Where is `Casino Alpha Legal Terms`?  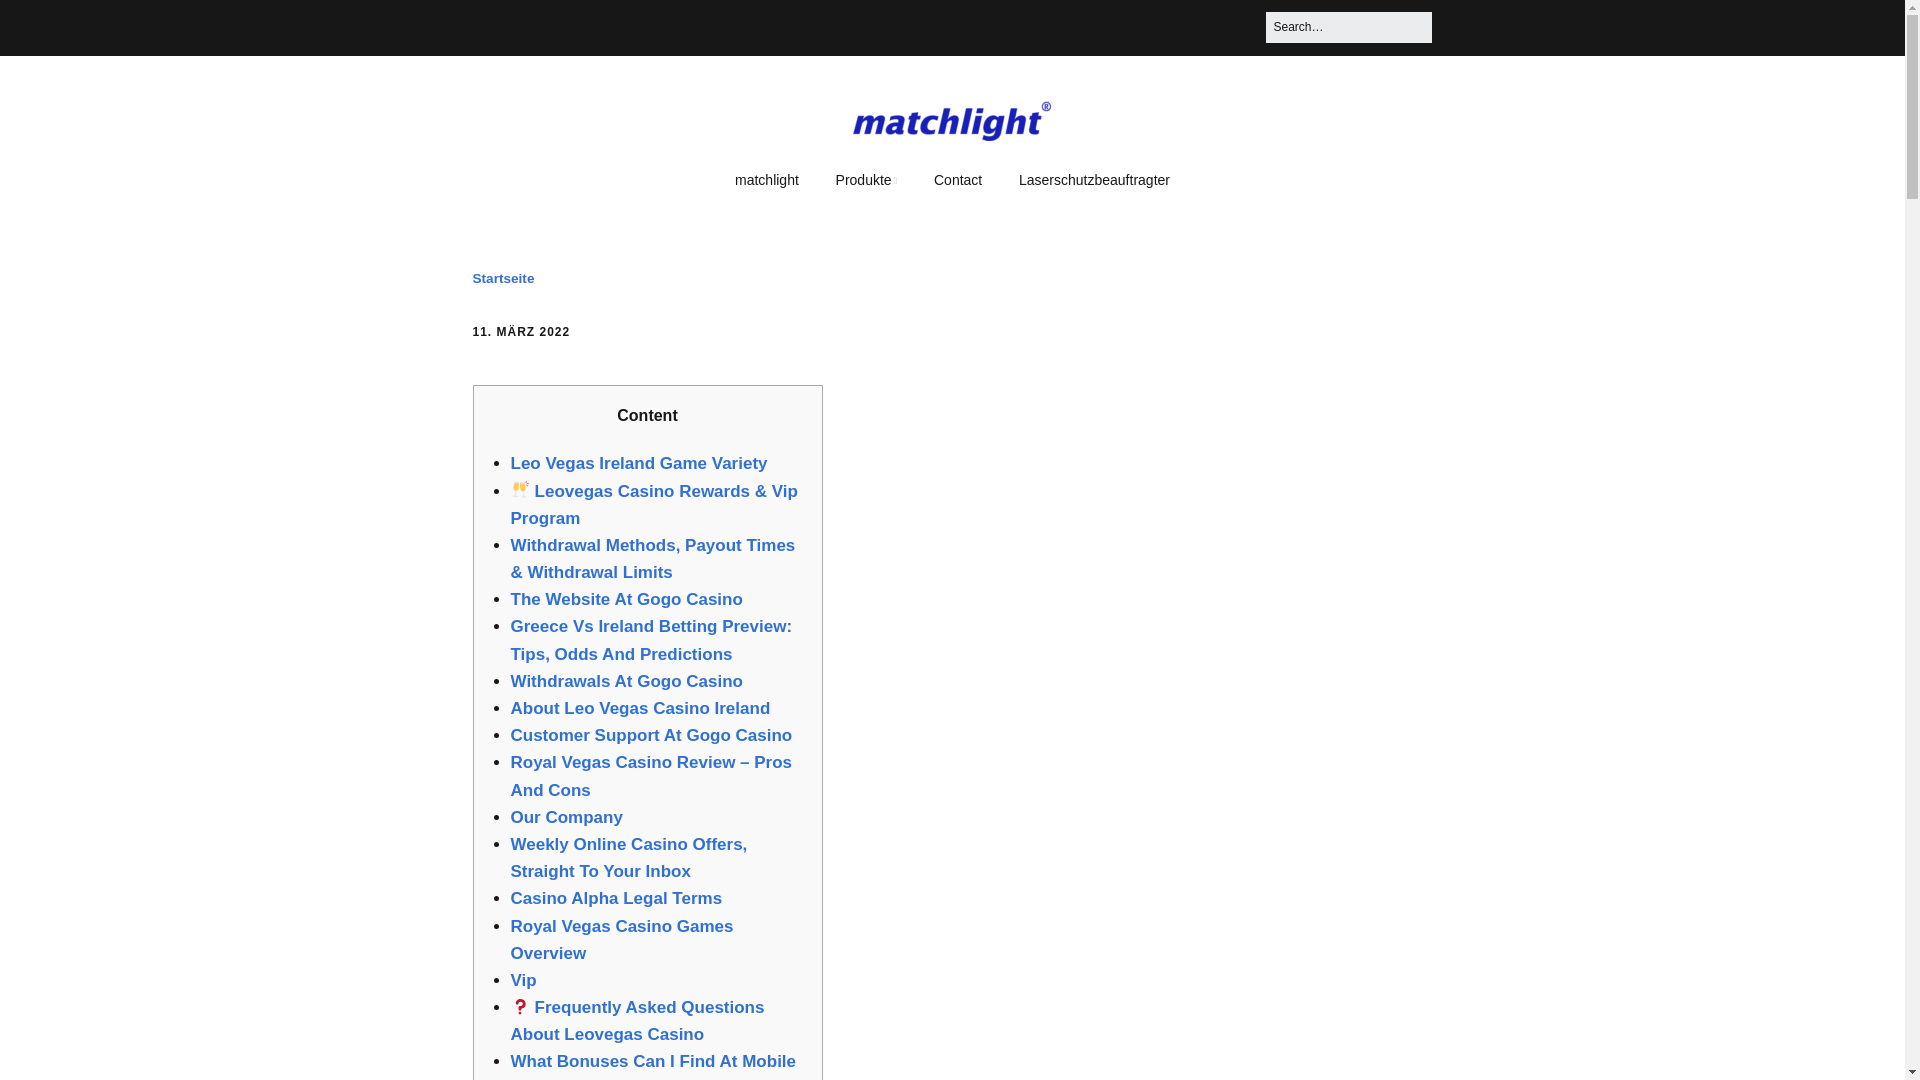
Casino Alpha Legal Terms is located at coordinates (616, 898).